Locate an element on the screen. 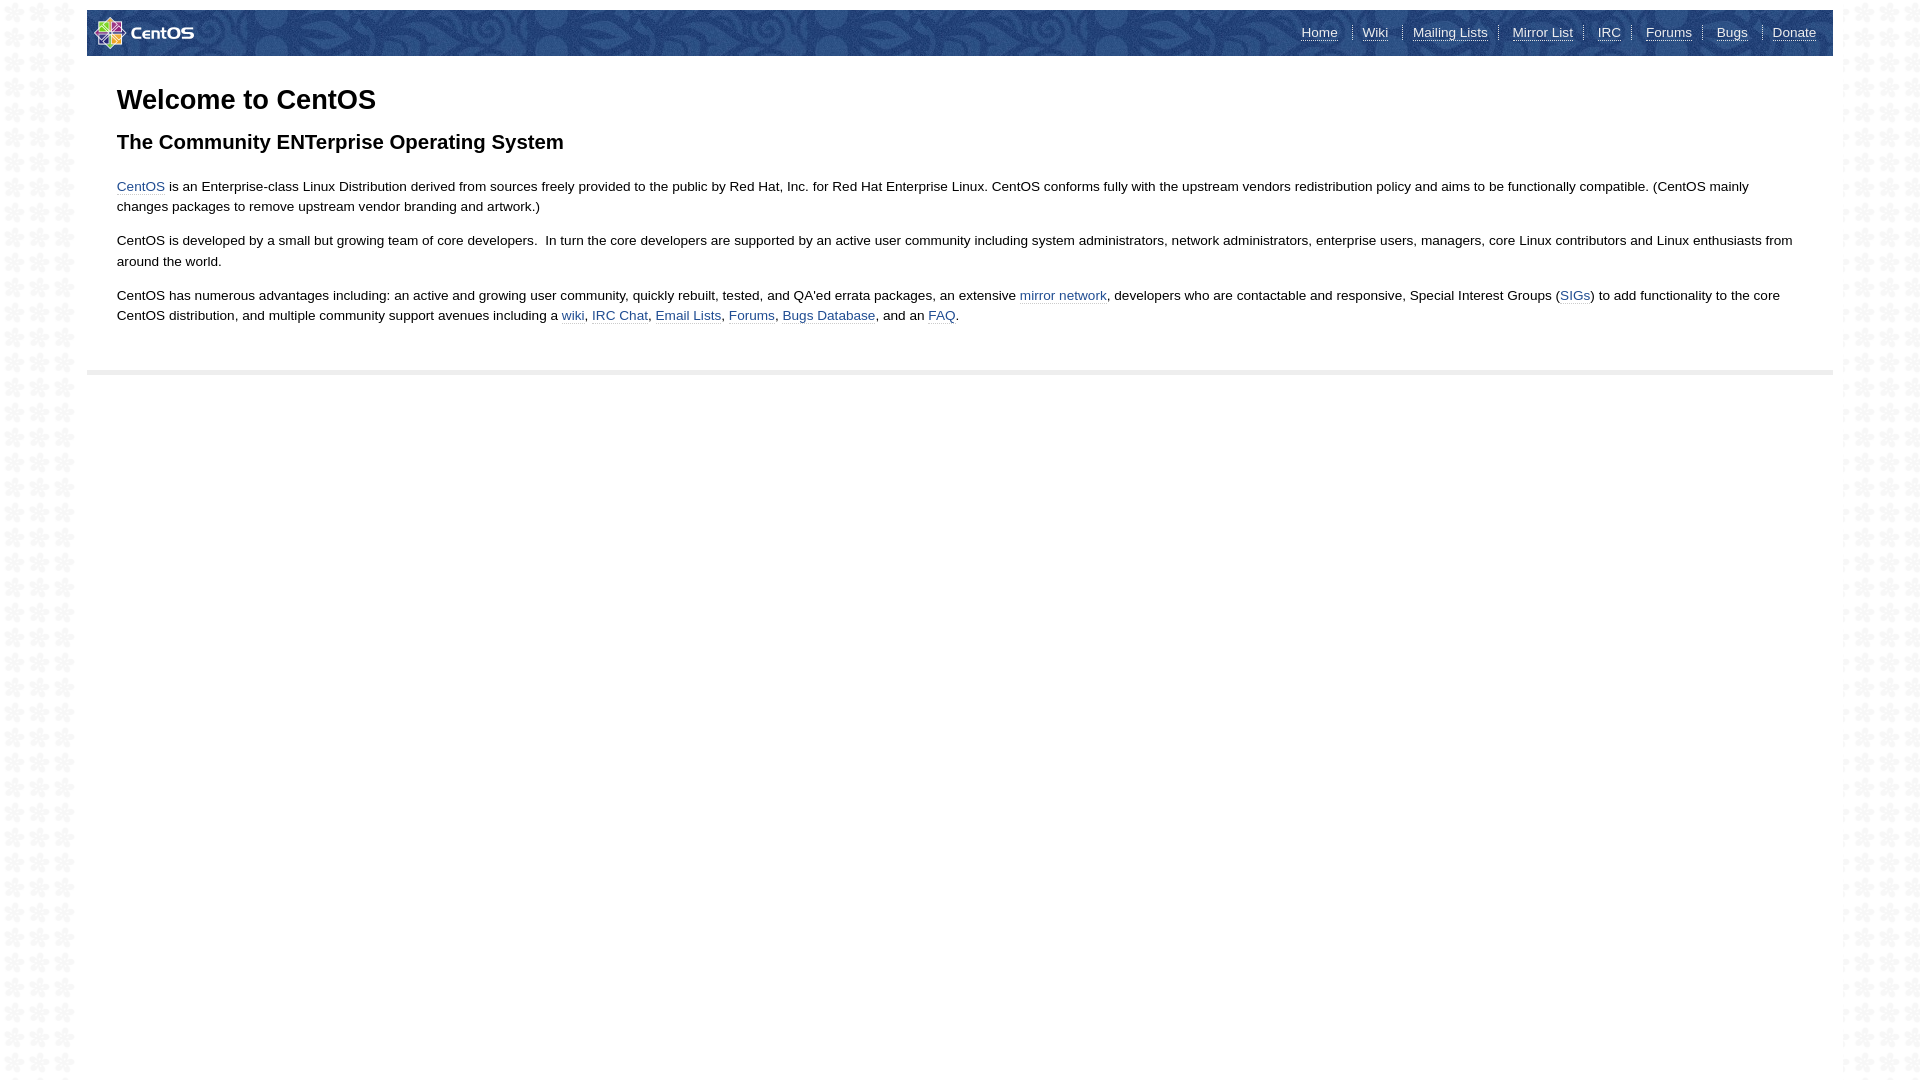 This screenshot has width=1920, height=1080. IRC is located at coordinates (1610, 33).